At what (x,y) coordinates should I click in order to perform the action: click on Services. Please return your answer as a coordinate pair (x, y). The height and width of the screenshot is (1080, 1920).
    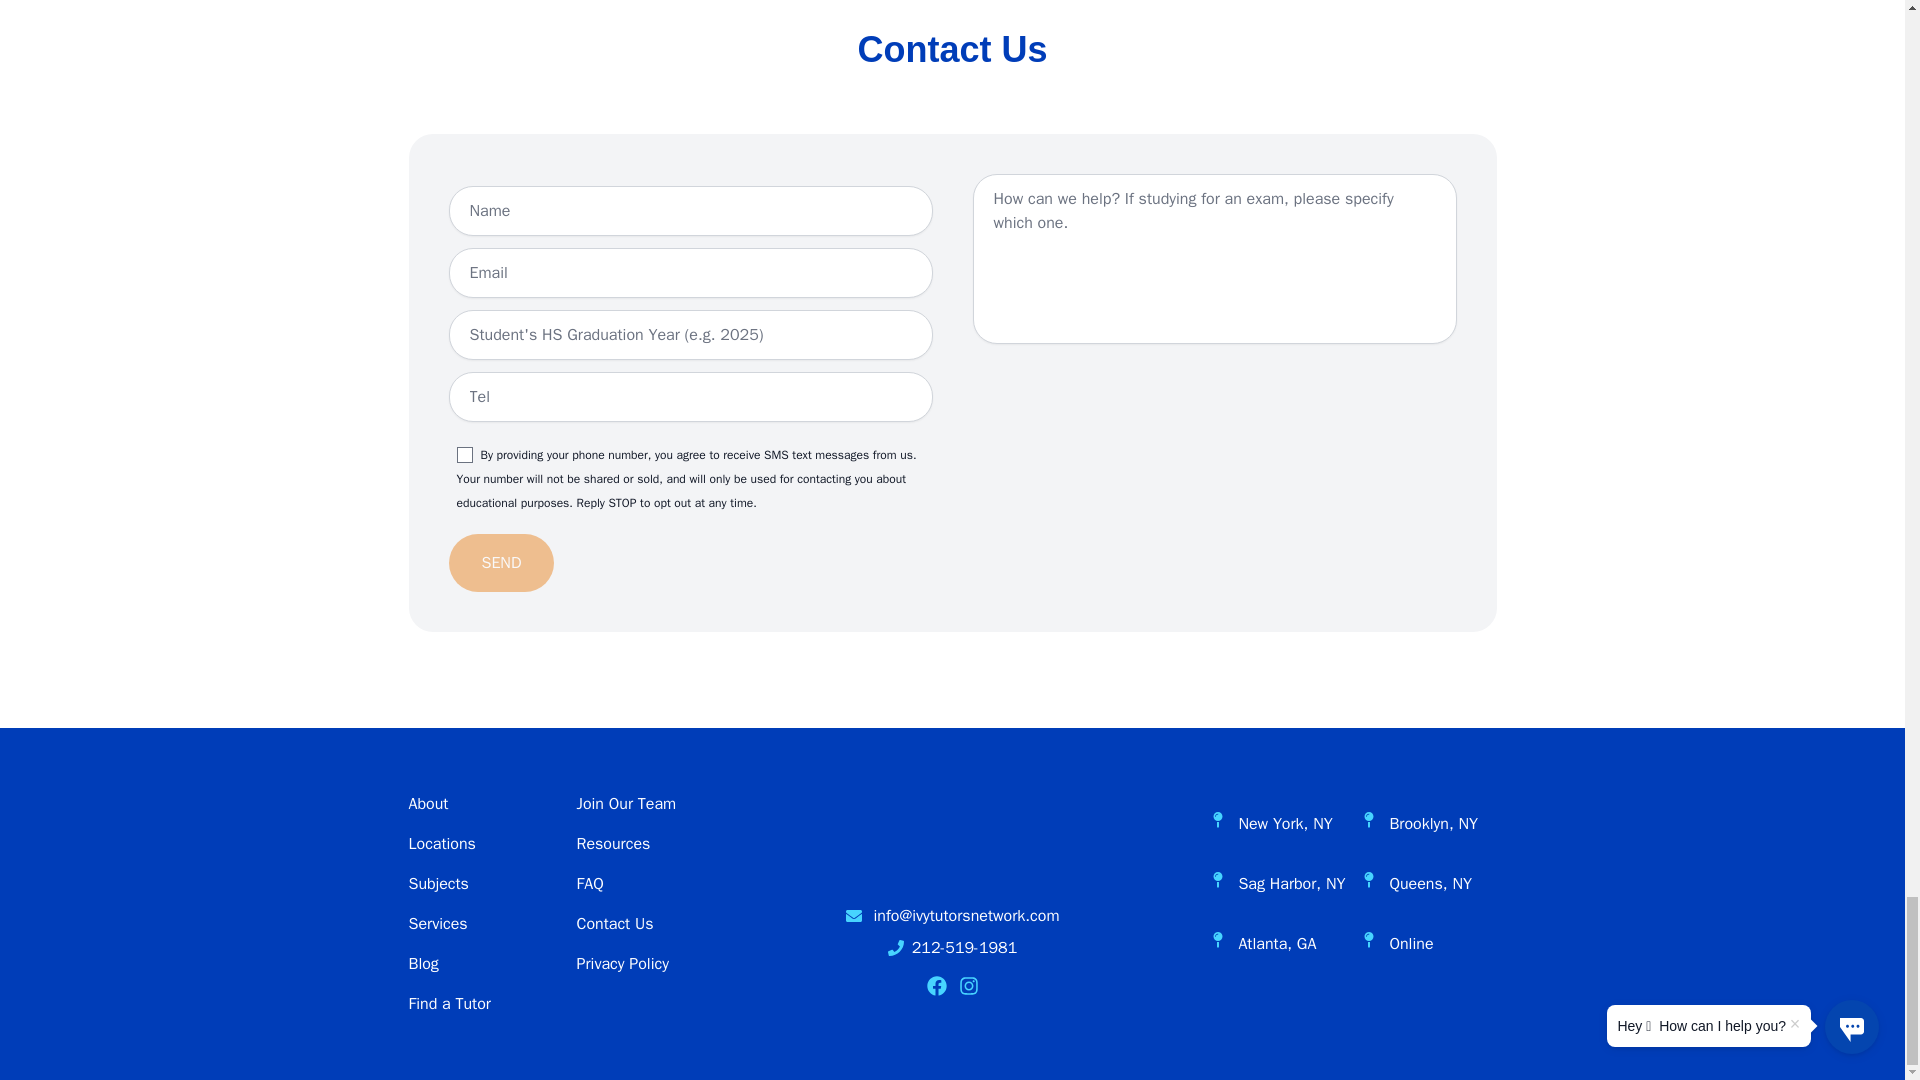
    Looking at the image, I should click on (436, 924).